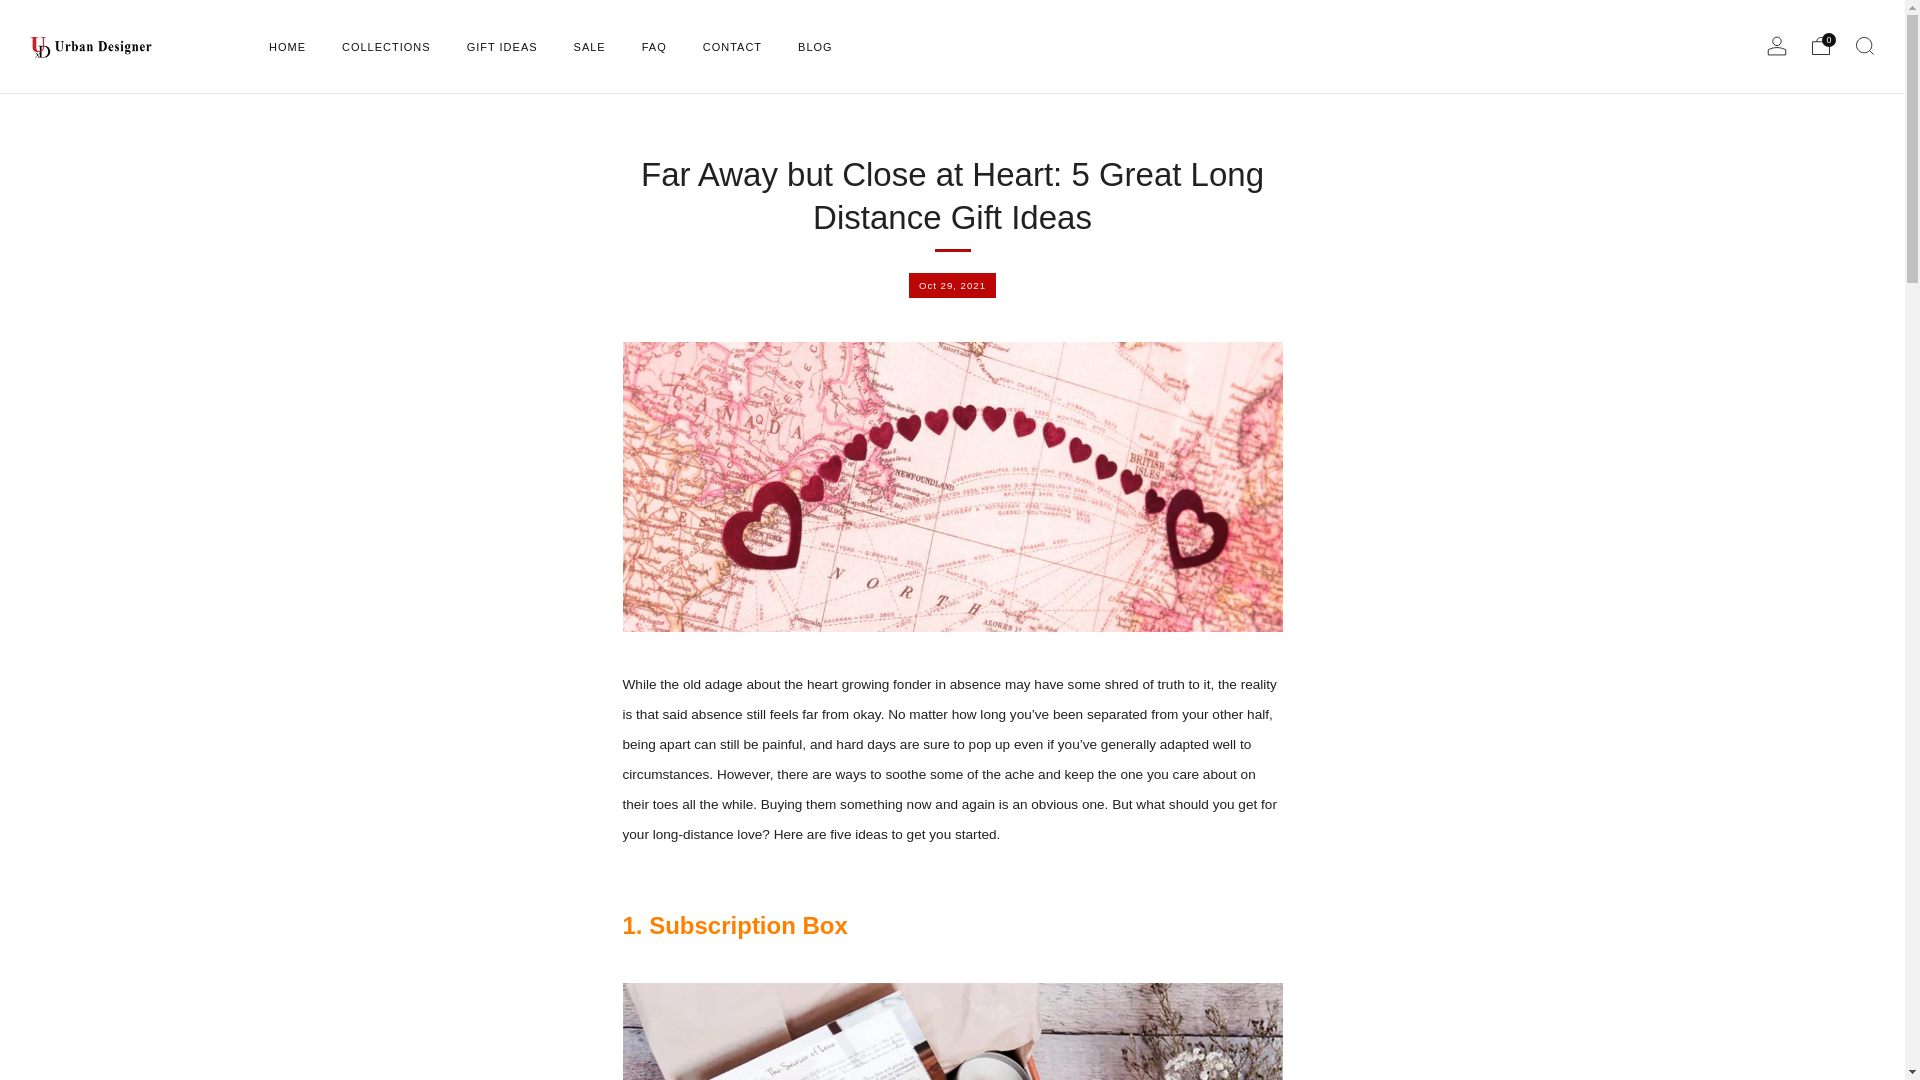 The height and width of the screenshot is (1080, 1920). Describe the element at coordinates (502, 46) in the screenshot. I see `GIFT IDEAS` at that location.